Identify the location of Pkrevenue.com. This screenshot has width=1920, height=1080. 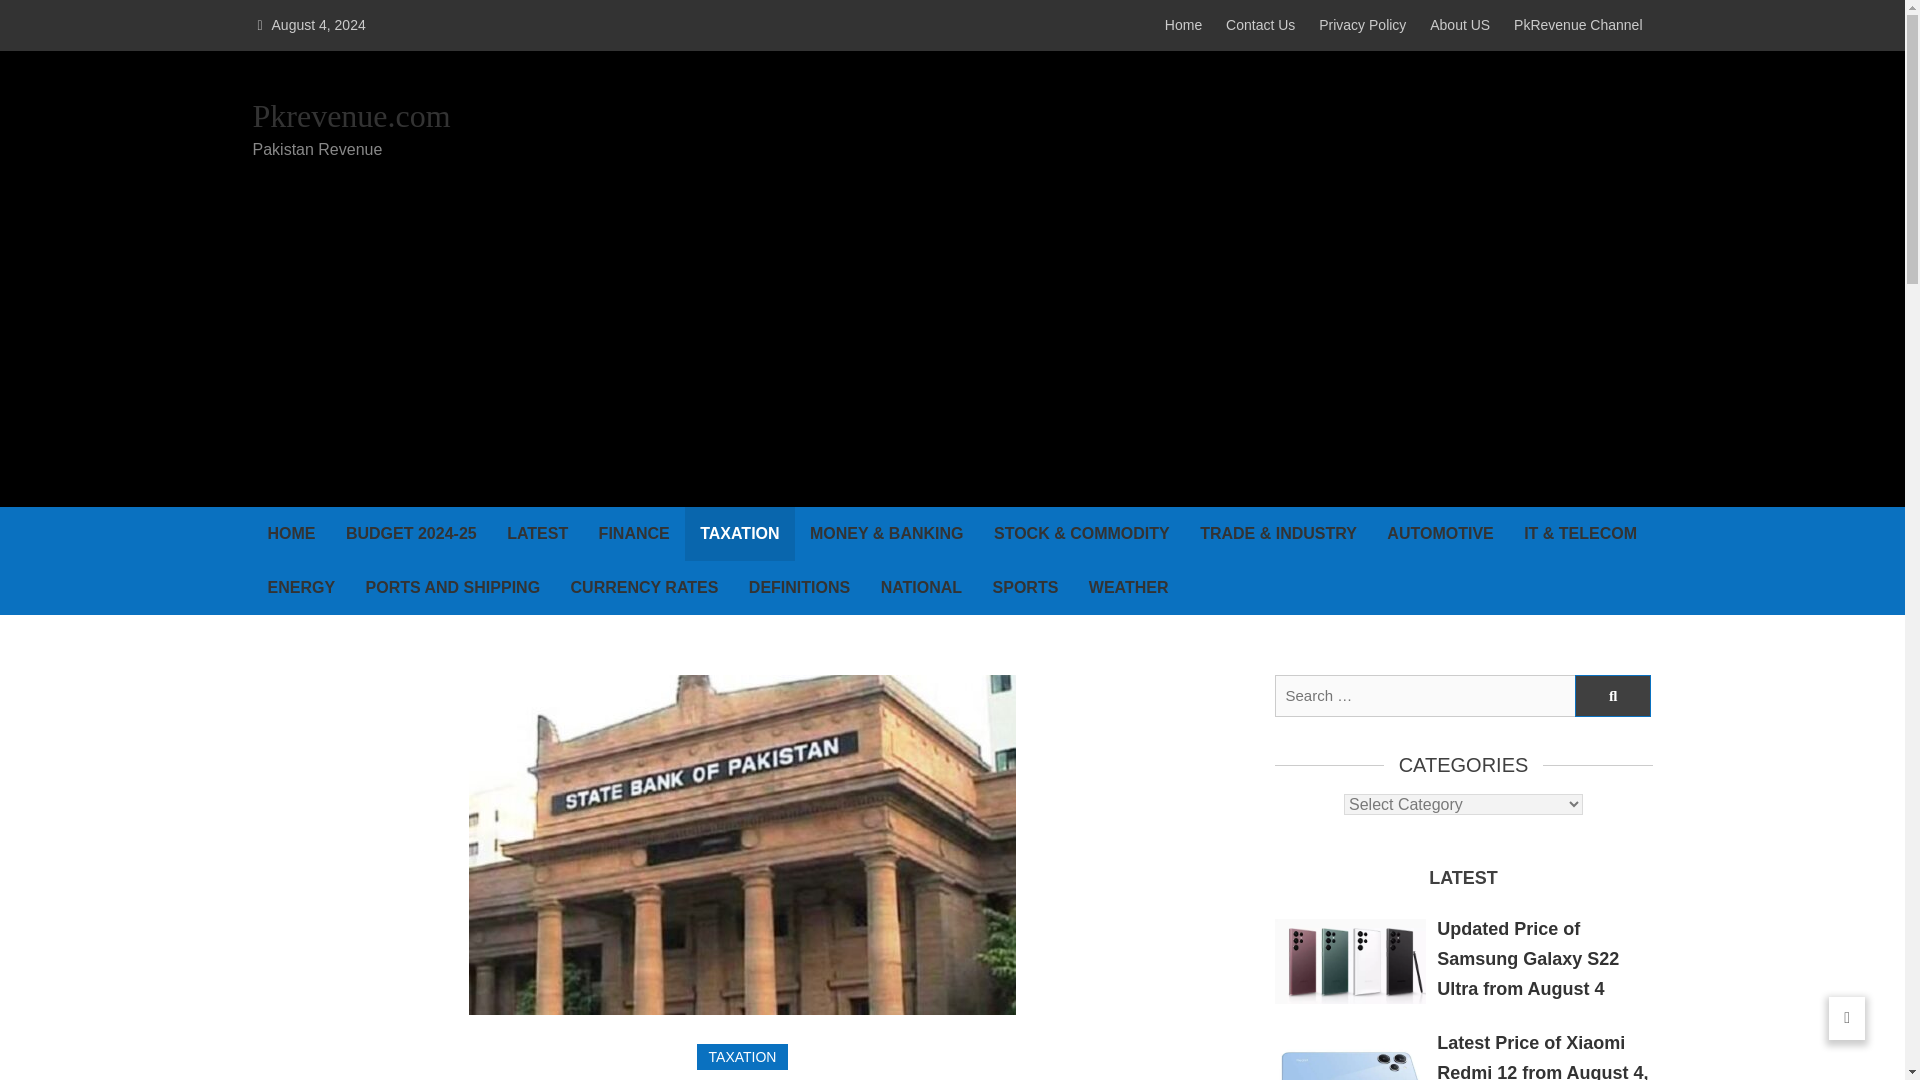
(350, 117).